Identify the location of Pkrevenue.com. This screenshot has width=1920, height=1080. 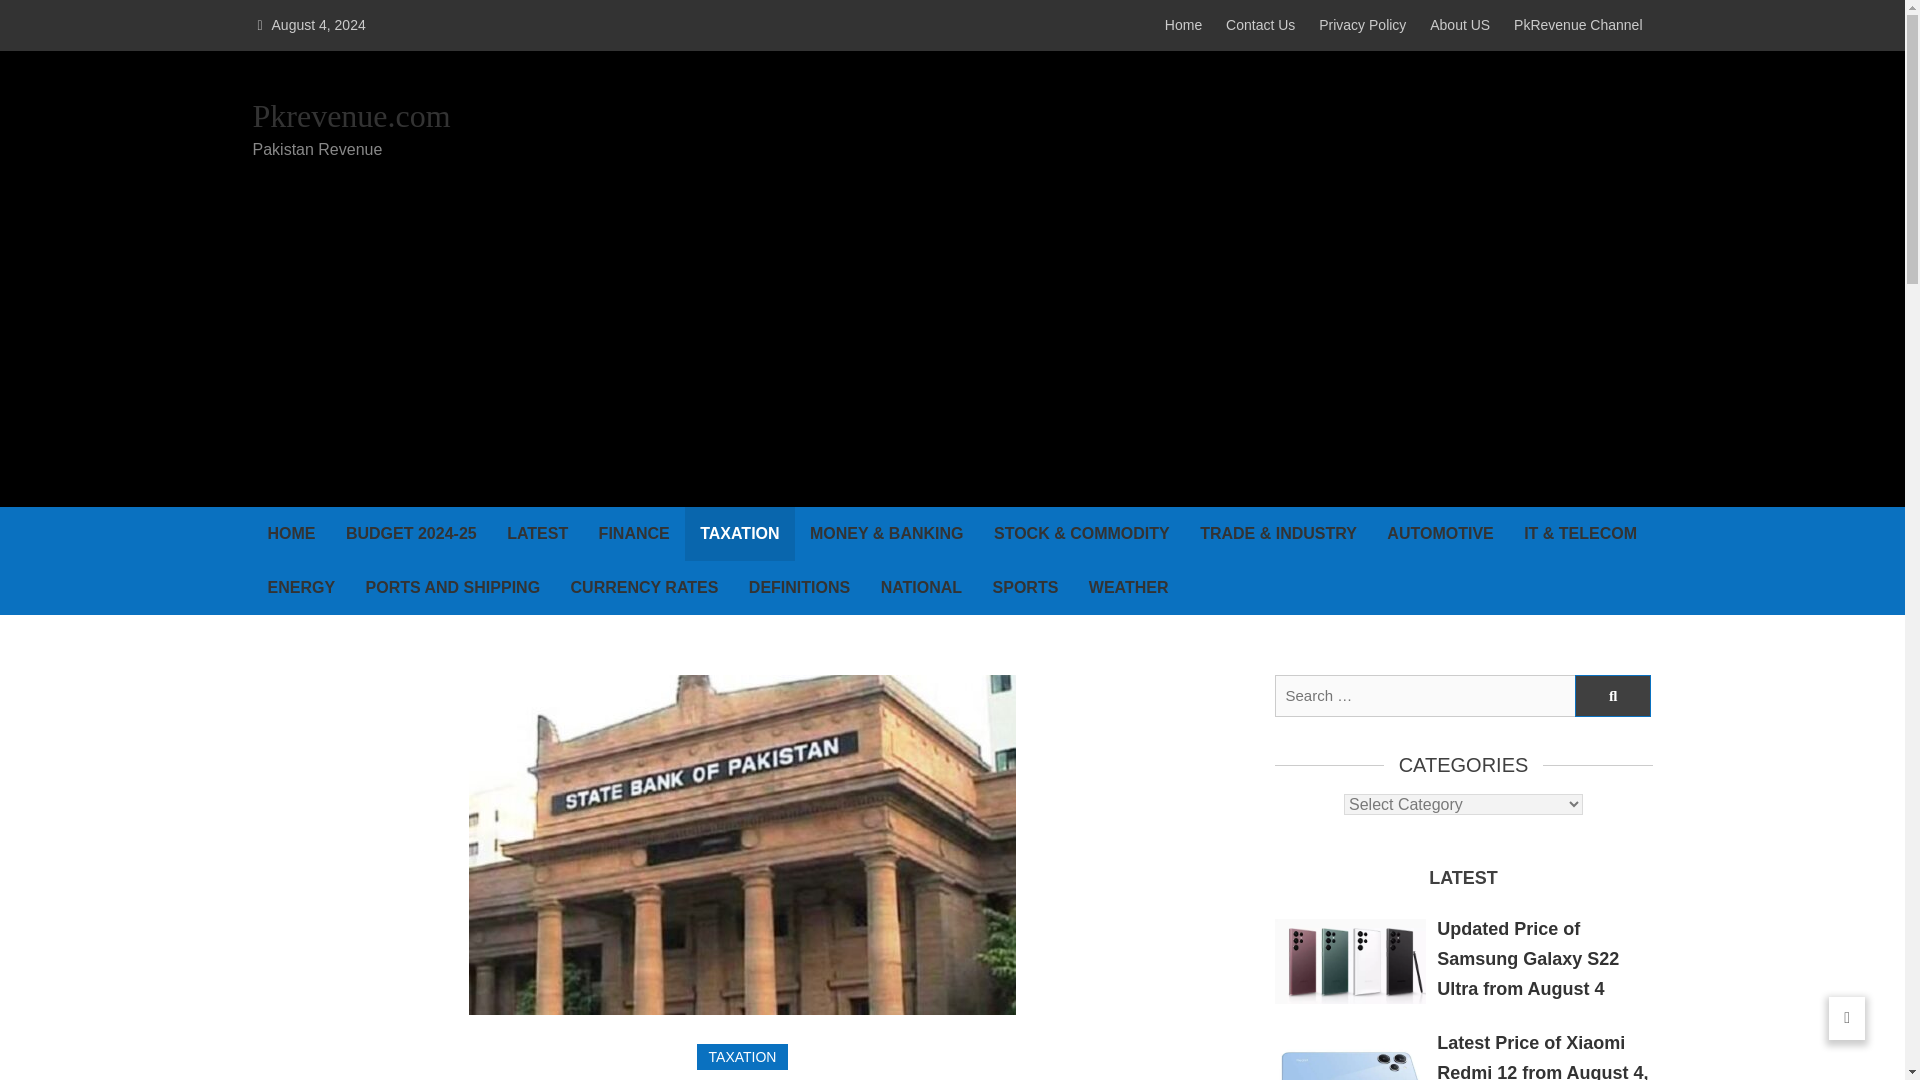
(350, 117).